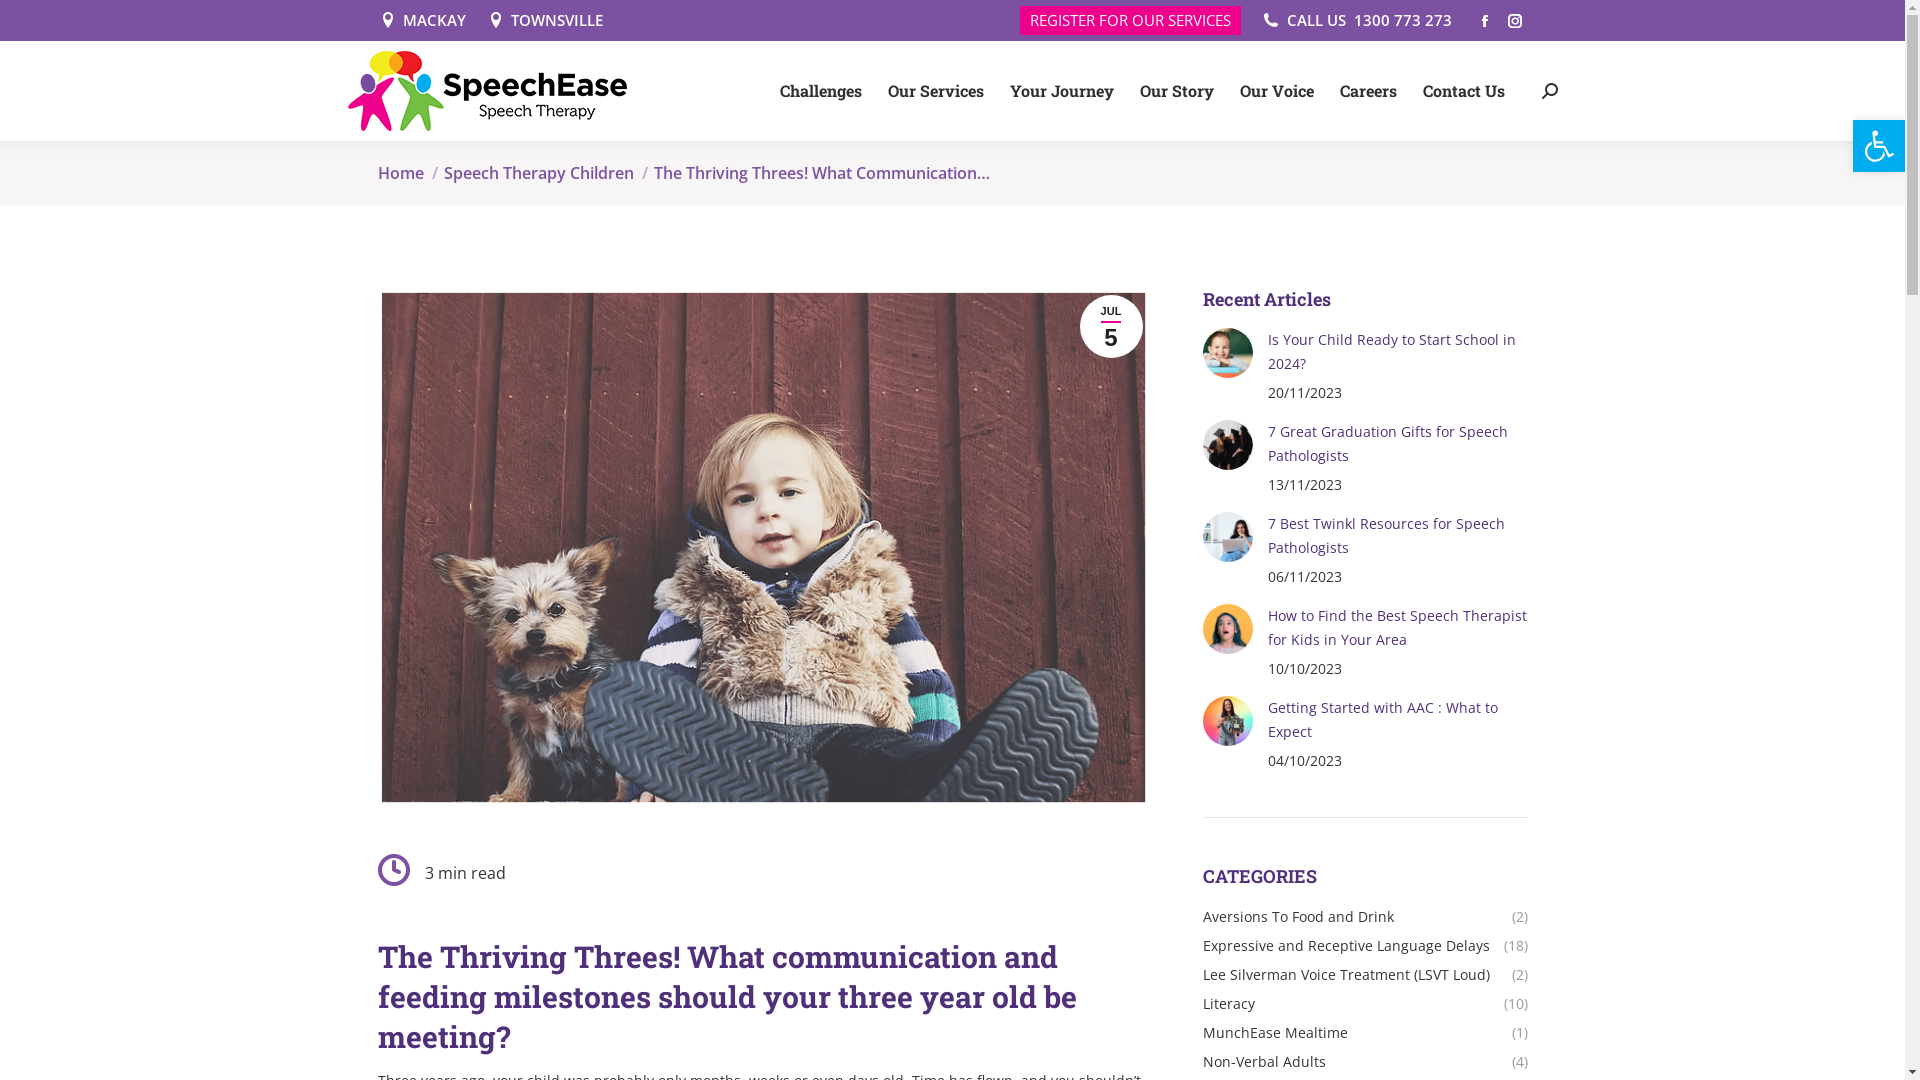 The image size is (1920, 1080). Describe the element at coordinates (422, 20) in the screenshot. I see `MACKAY` at that location.